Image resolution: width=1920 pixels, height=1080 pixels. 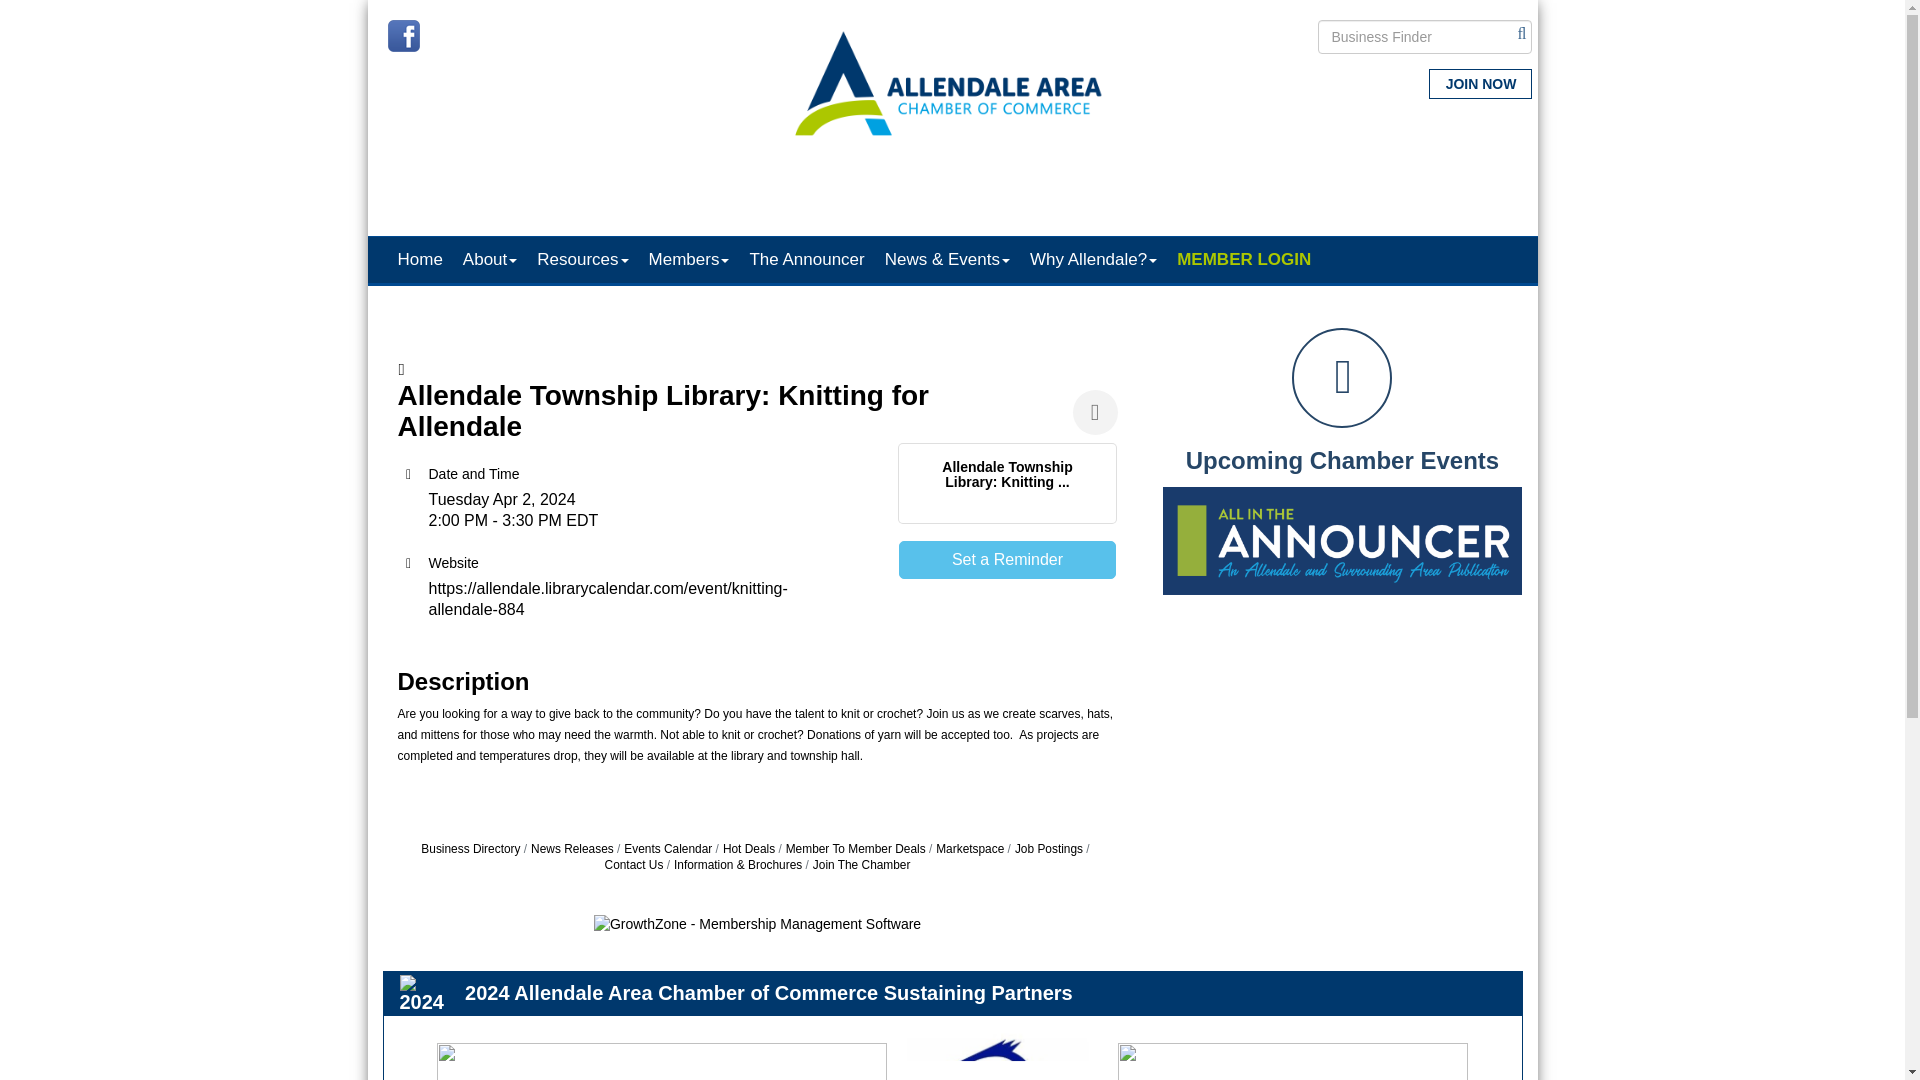 I want to click on 2024 Allendale Area Chamber of Commerce Sustaining Partners, so click(x=430, y=995).